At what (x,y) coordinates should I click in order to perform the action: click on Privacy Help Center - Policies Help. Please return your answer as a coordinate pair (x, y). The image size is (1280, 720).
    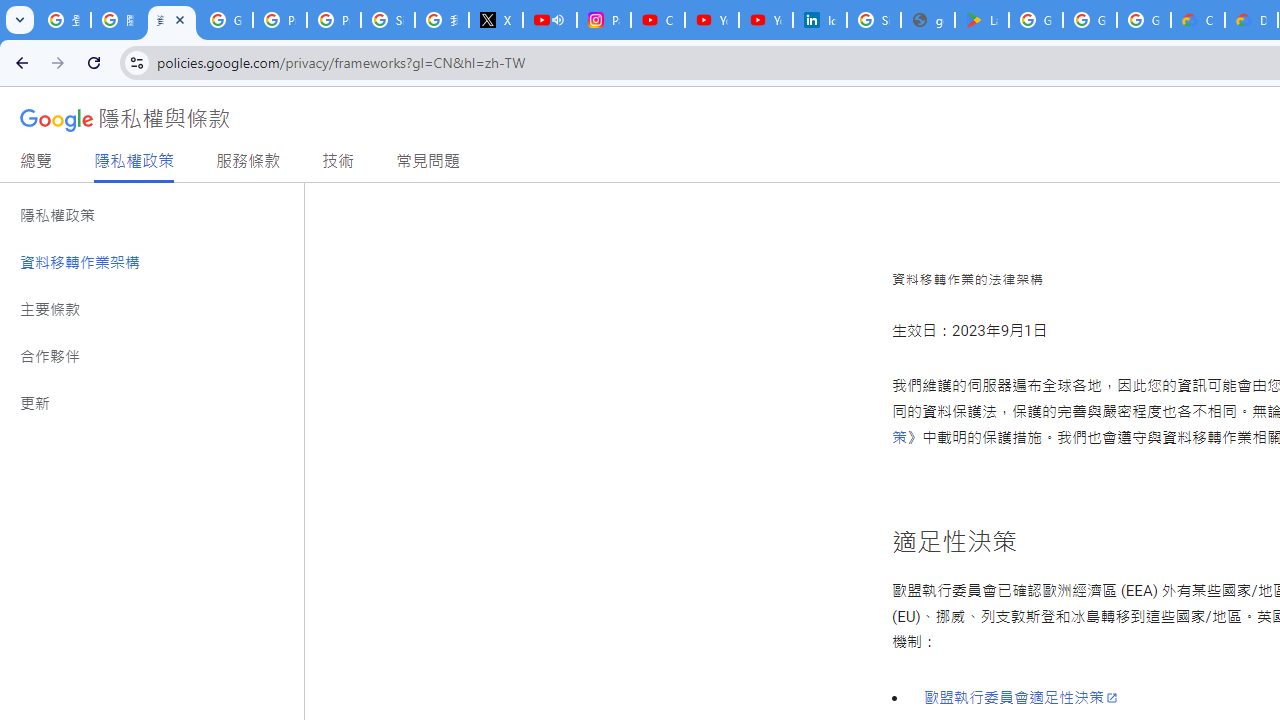
    Looking at the image, I should click on (334, 20).